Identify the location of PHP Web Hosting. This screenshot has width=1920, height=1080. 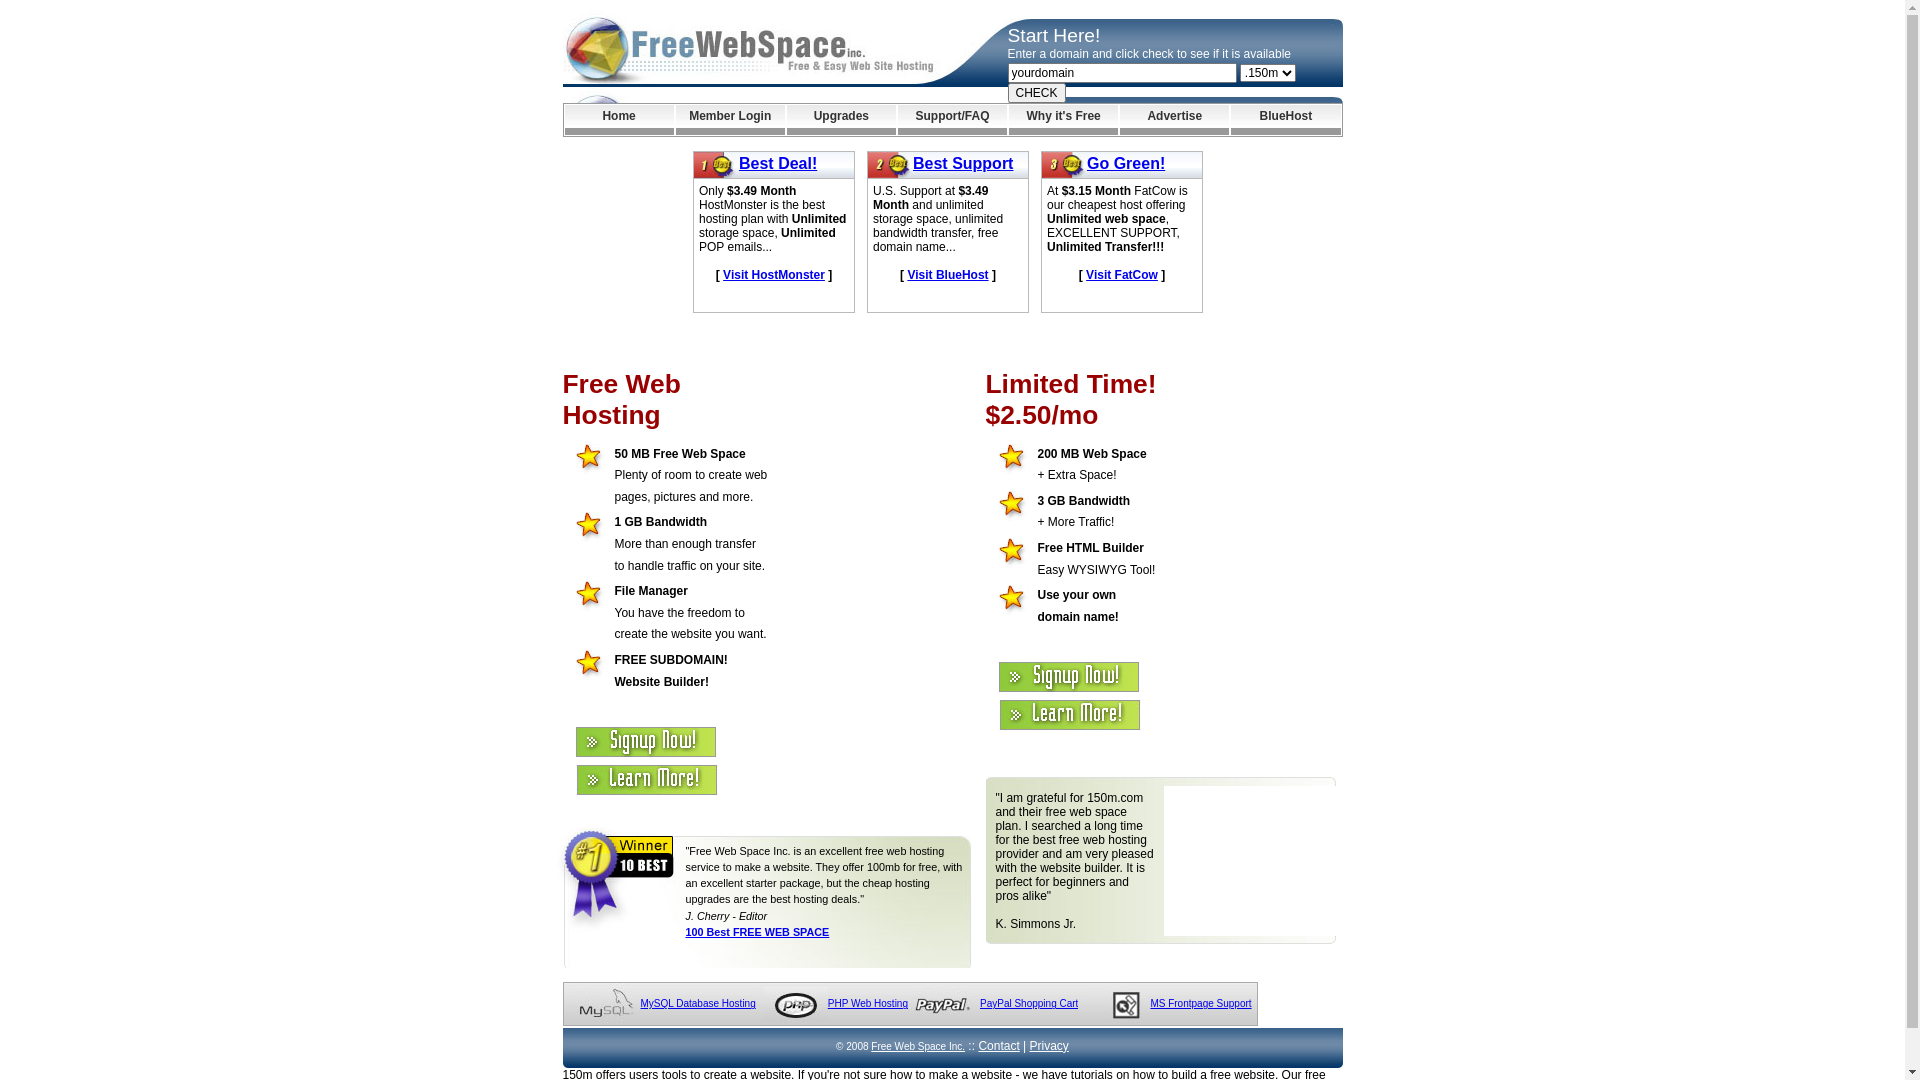
(868, 1004).